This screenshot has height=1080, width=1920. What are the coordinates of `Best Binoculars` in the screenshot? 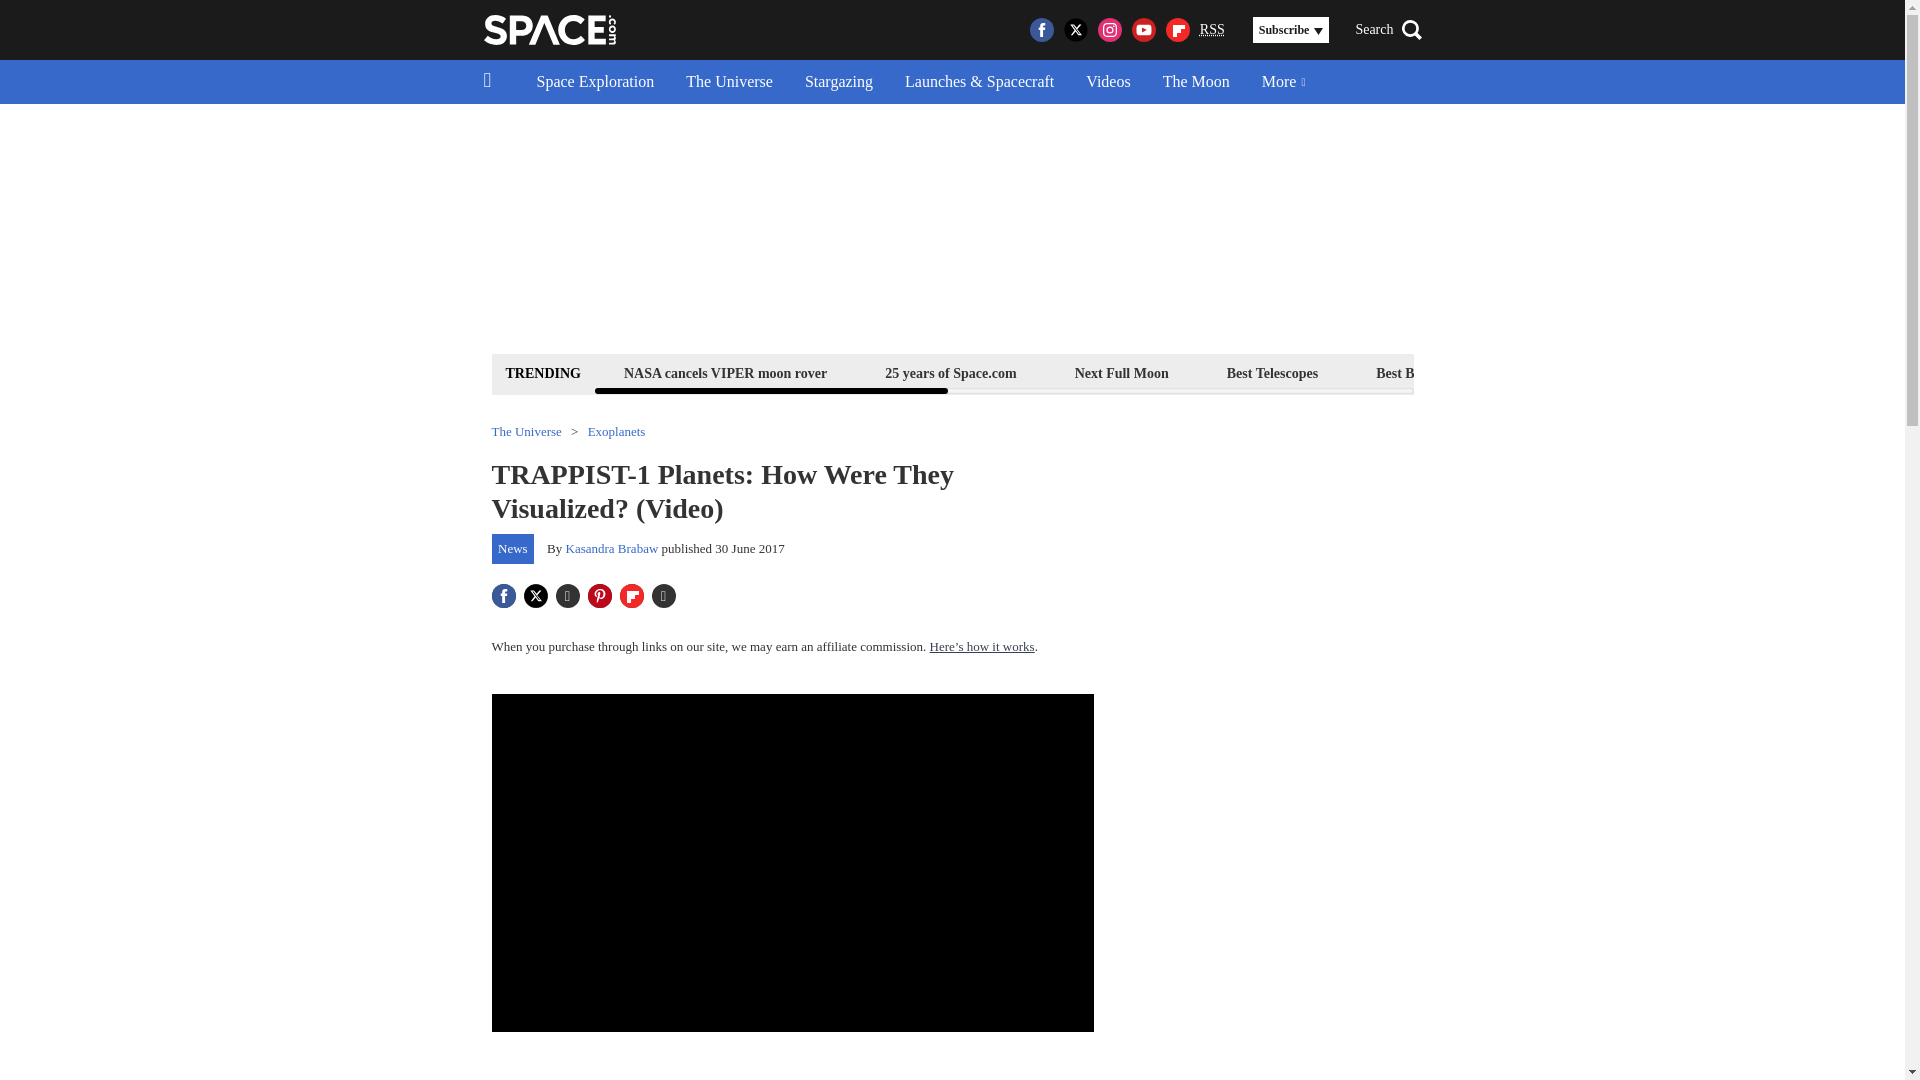 It's located at (1422, 372).